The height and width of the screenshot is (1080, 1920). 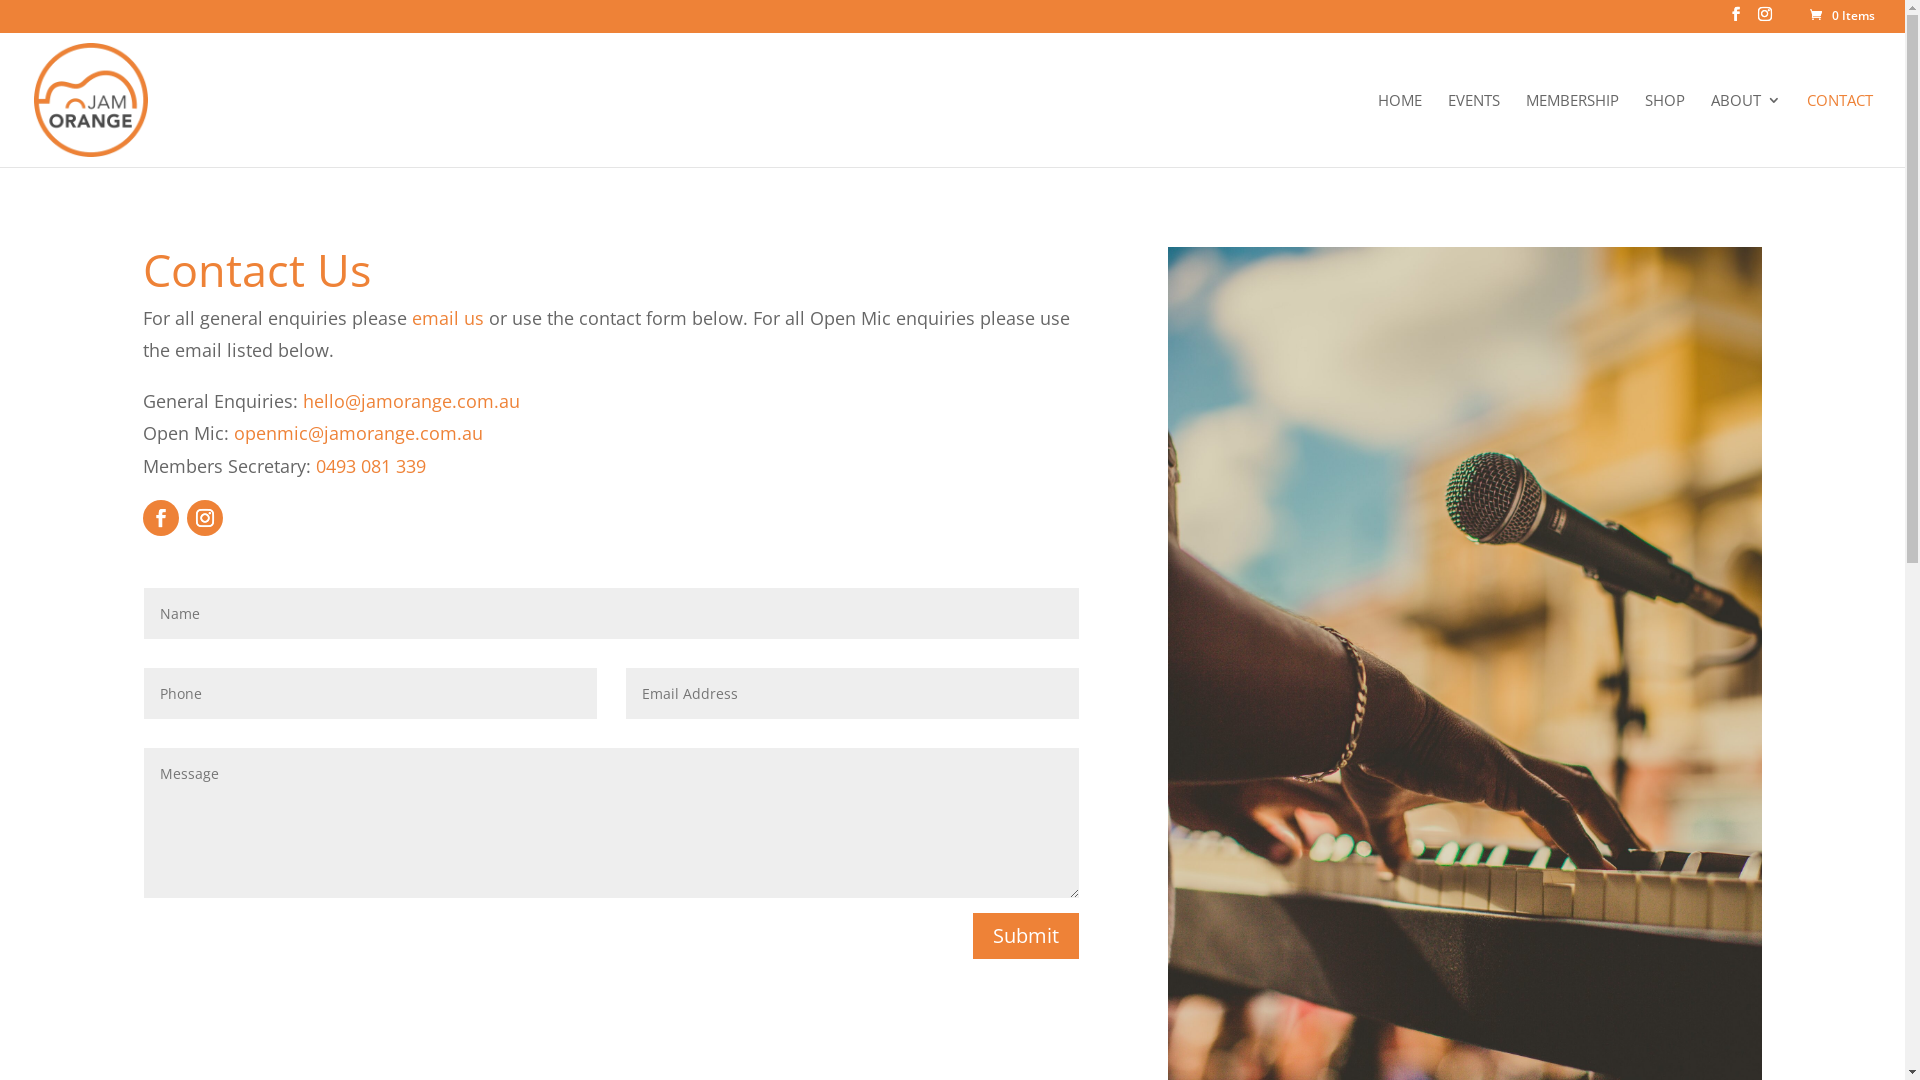 I want to click on HOME, so click(x=1400, y=129).